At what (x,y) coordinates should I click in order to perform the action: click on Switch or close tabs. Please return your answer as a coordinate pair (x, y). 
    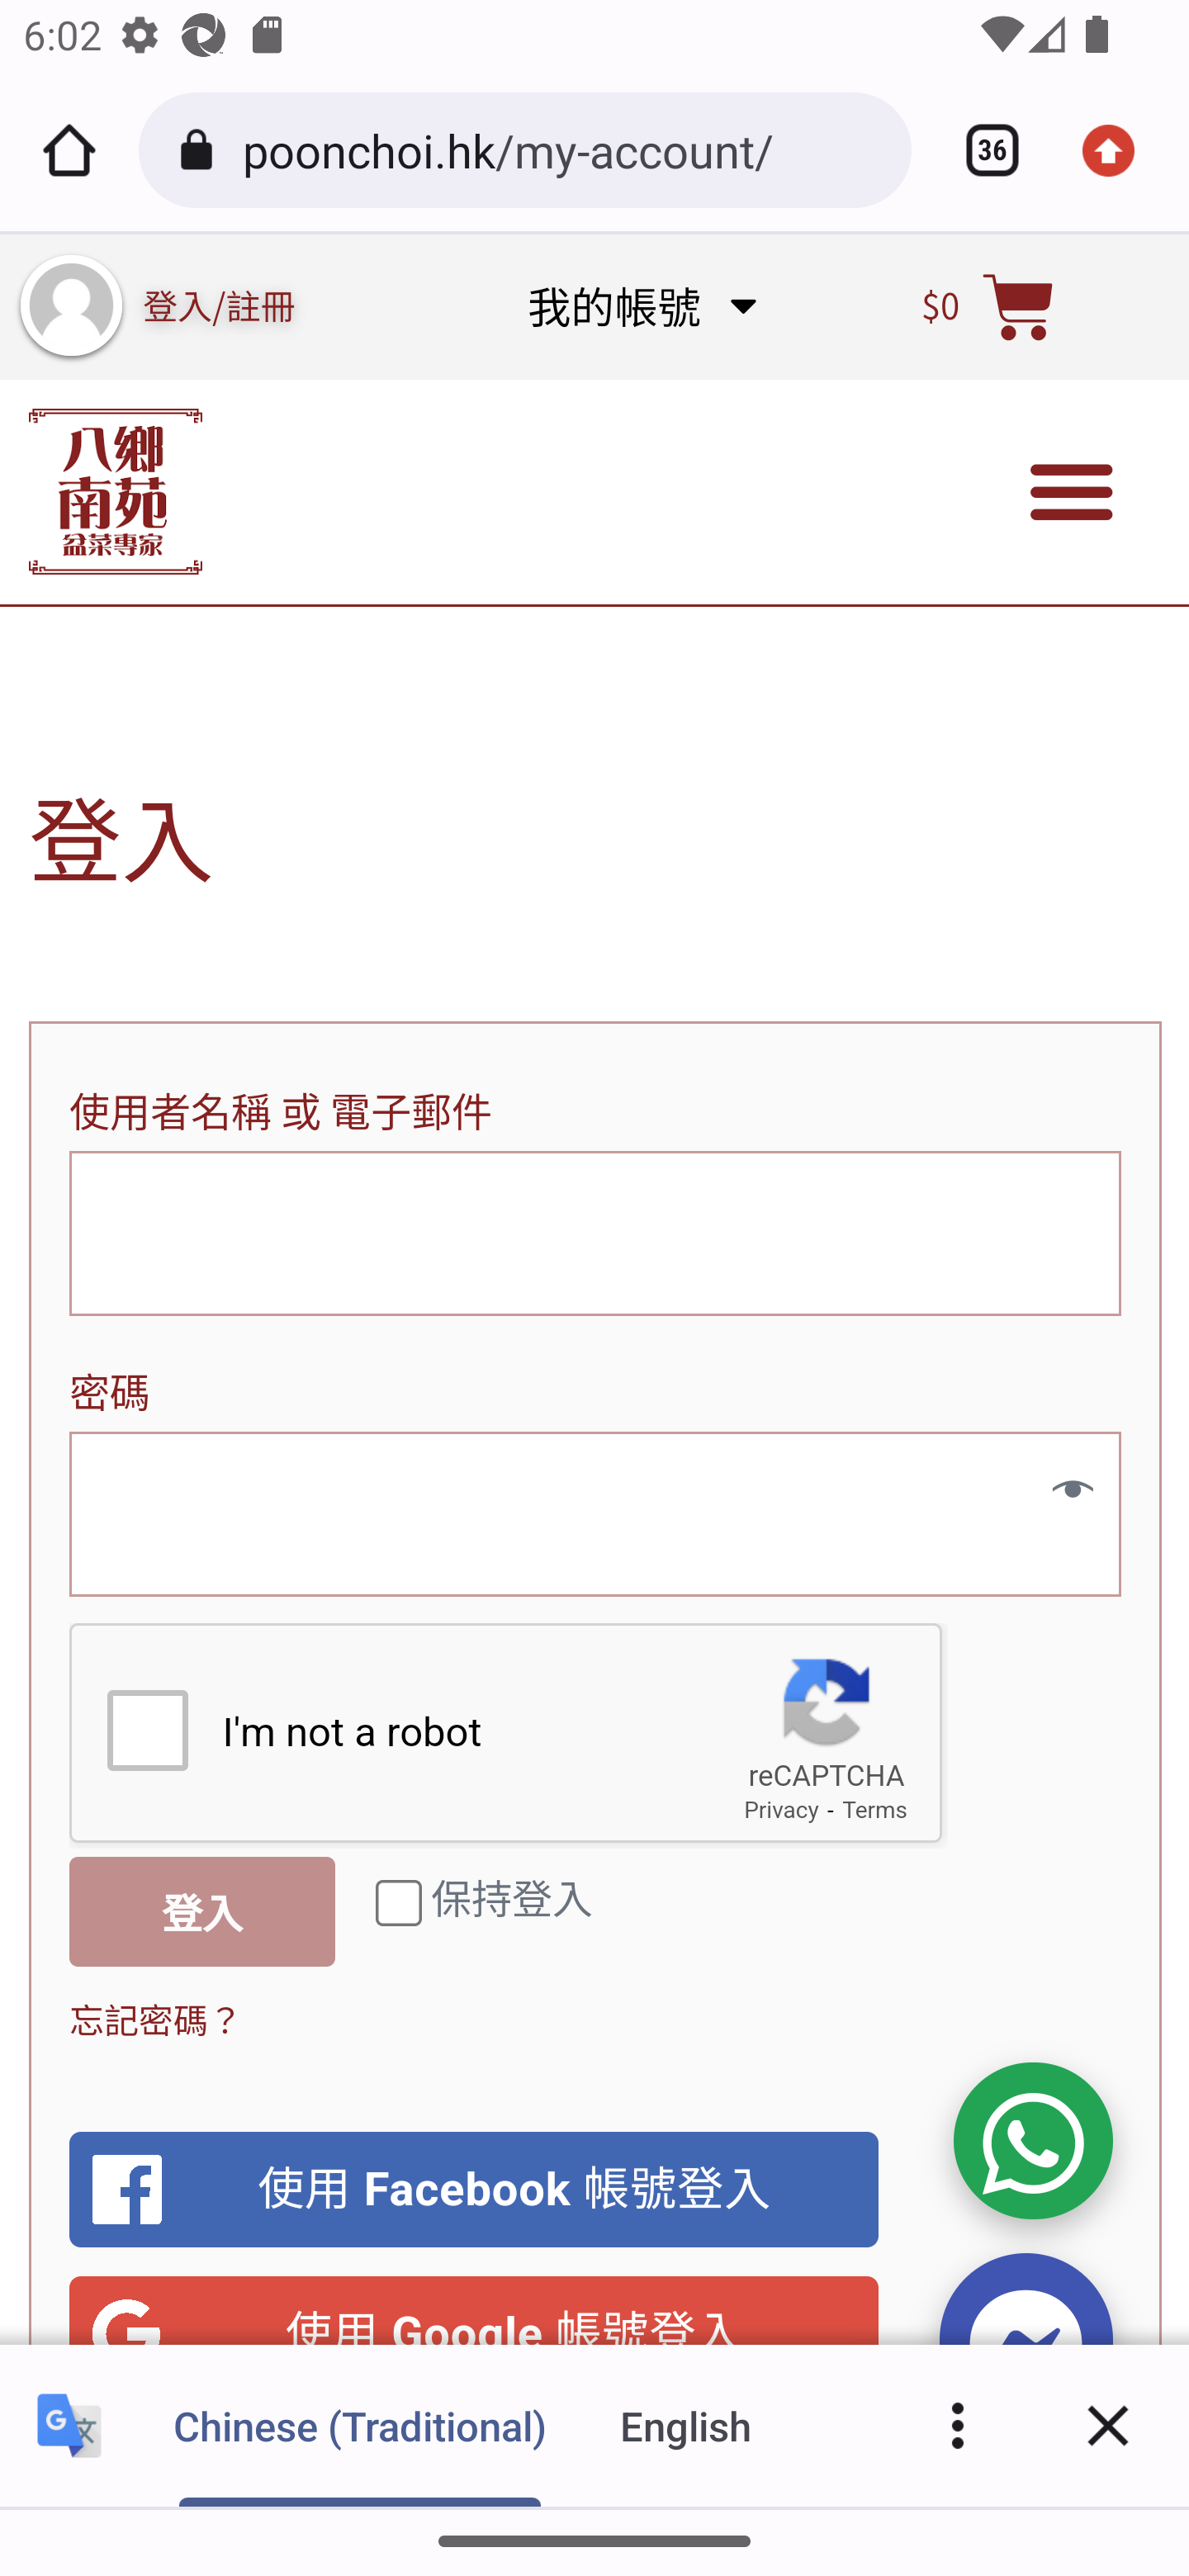
    Looking at the image, I should click on (981, 150).